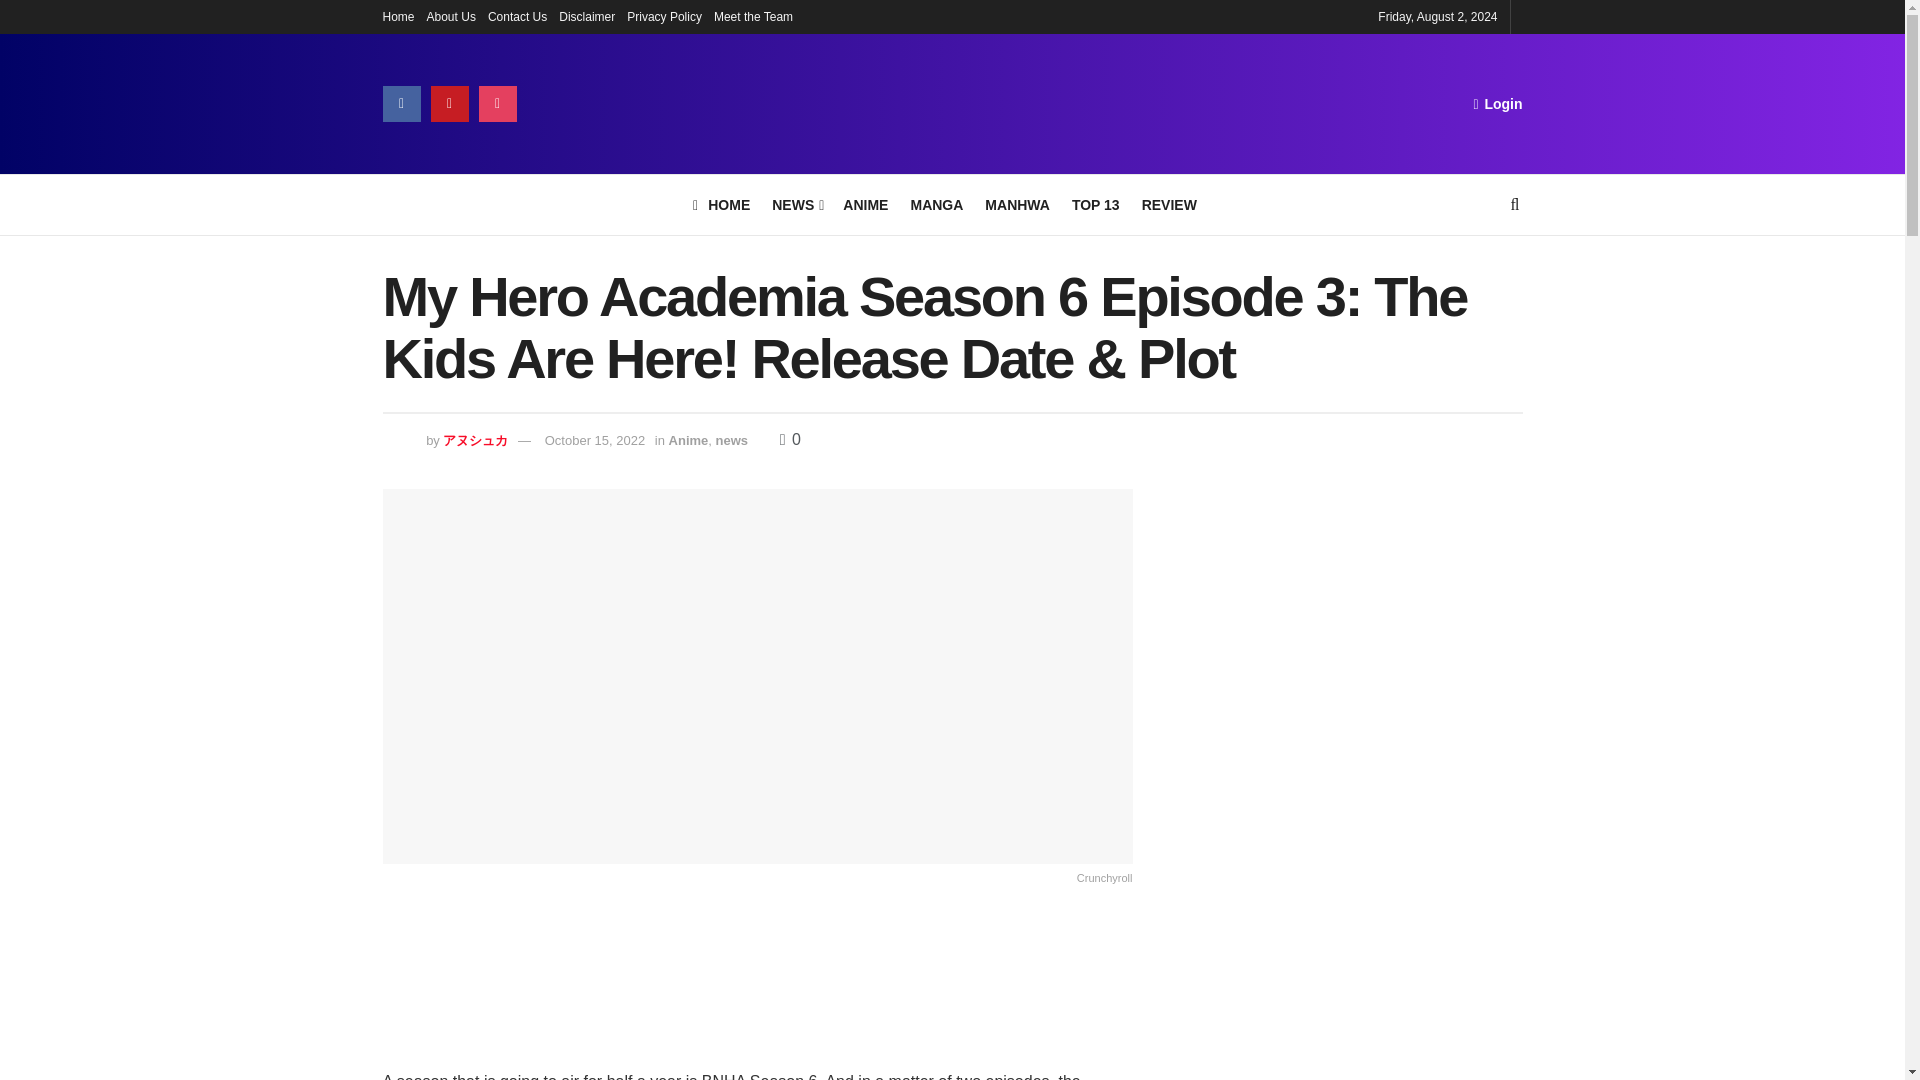 This screenshot has width=1920, height=1080. Describe the element at coordinates (864, 205) in the screenshot. I see `ANIME` at that location.